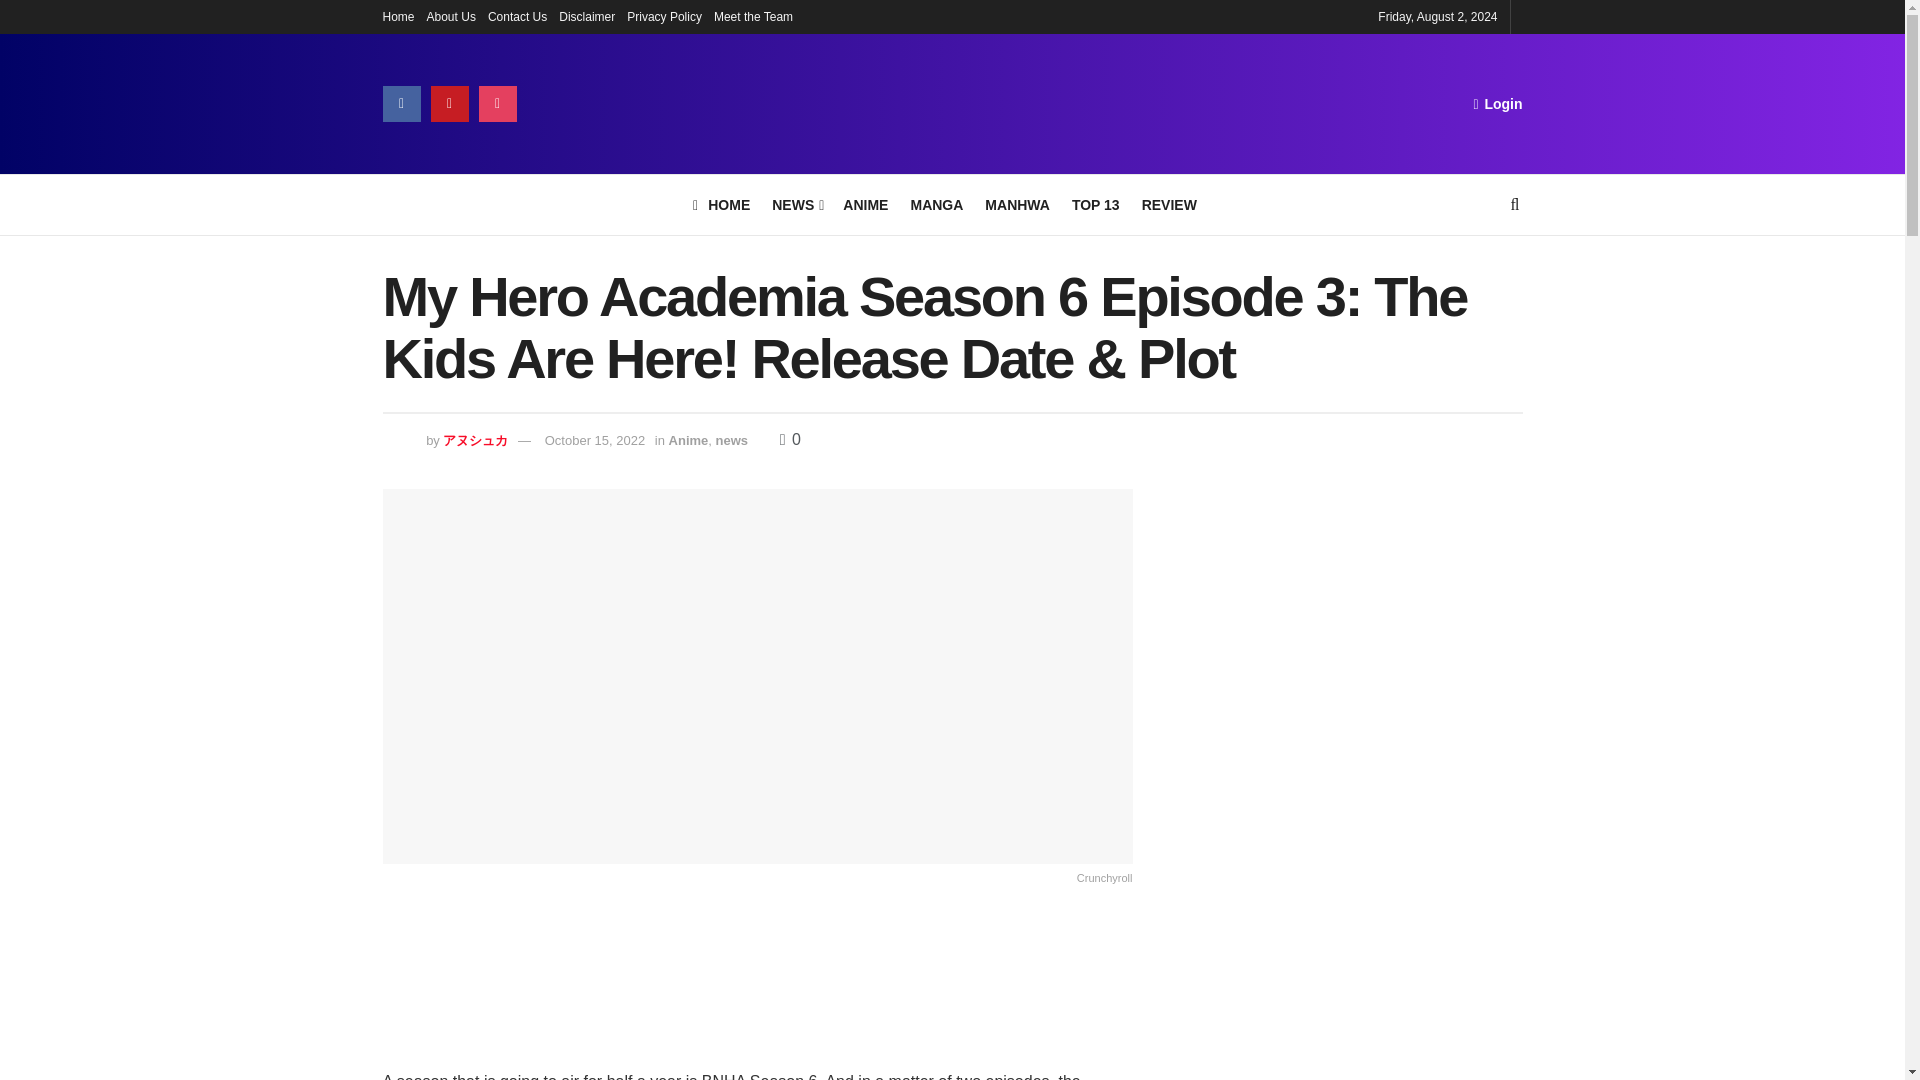 This screenshot has width=1920, height=1080. Describe the element at coordinates (864, 205) in the screenshot. I see `ANIME` at that location.